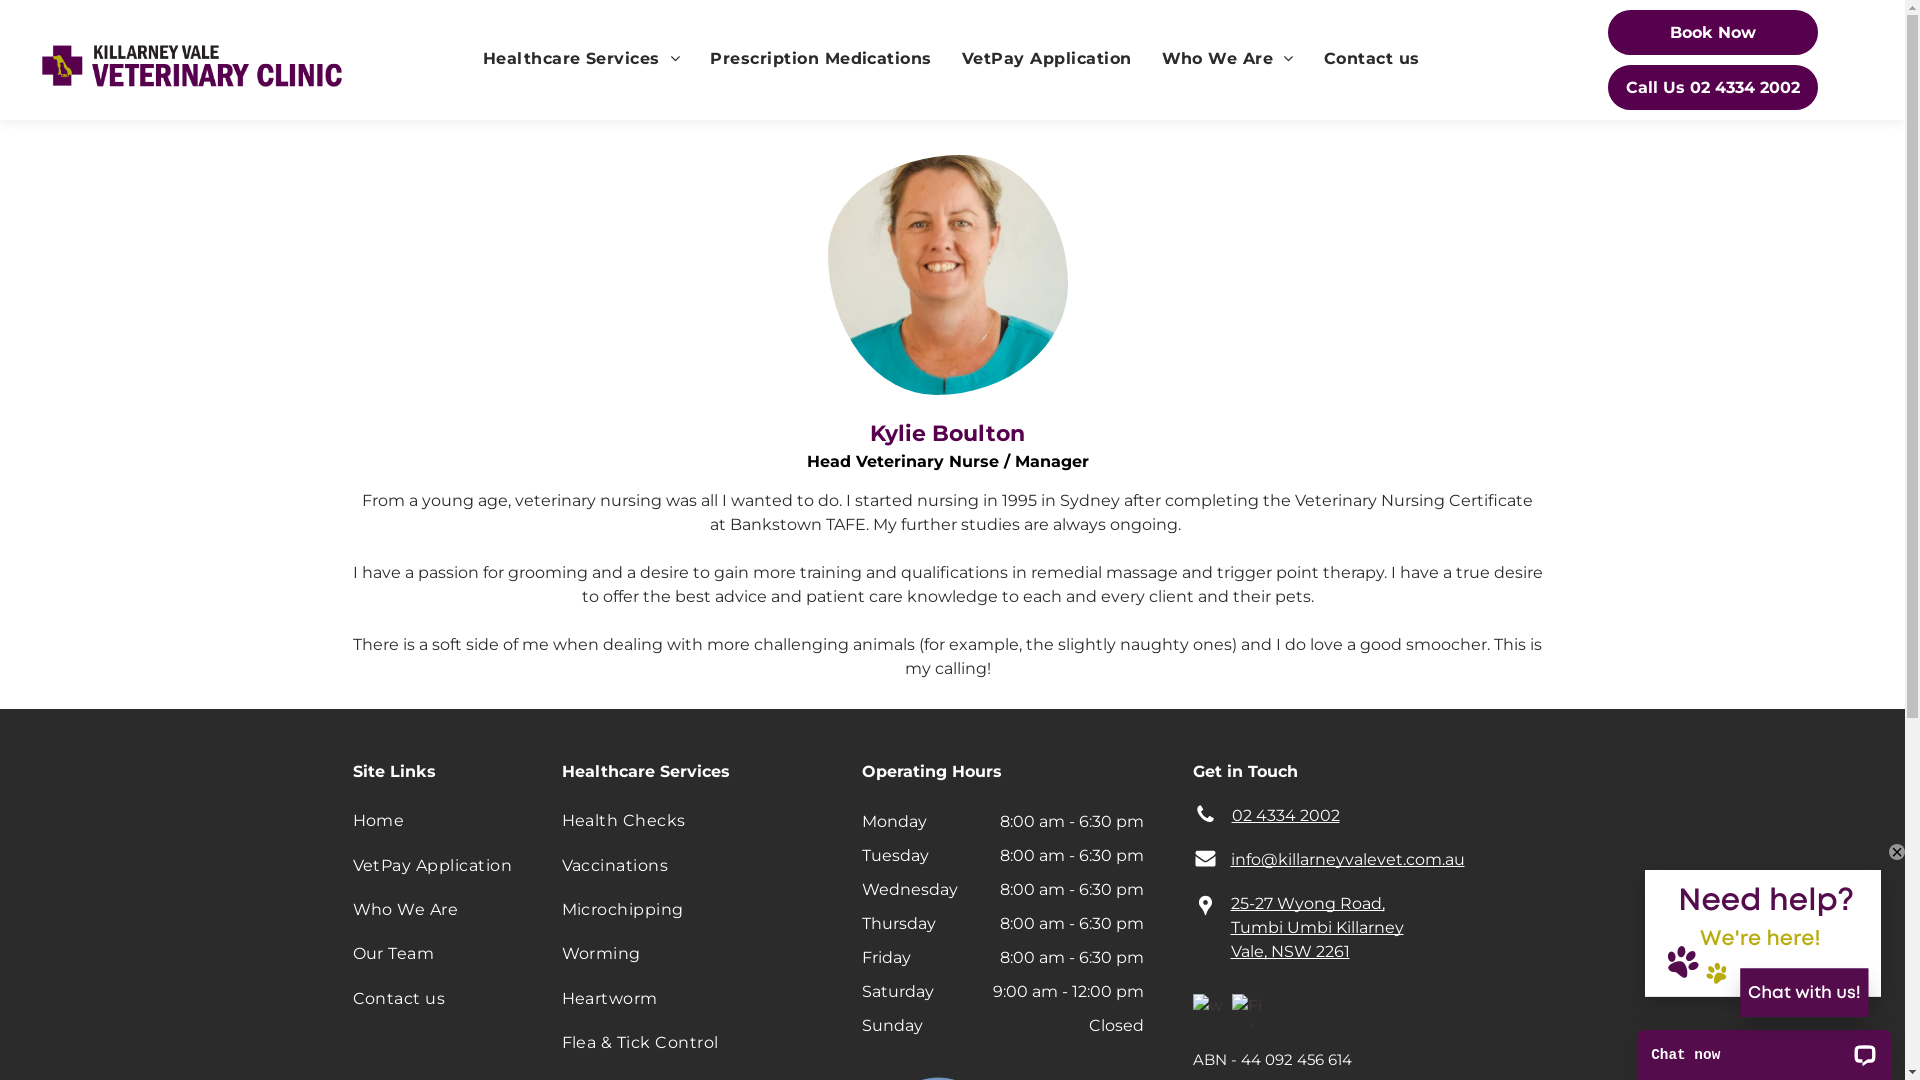 The width and height of the screenshot is (1920, 1080). Describe the element at coordinates (703, 998) in the screenshot. I see `Heartworm` at that location.